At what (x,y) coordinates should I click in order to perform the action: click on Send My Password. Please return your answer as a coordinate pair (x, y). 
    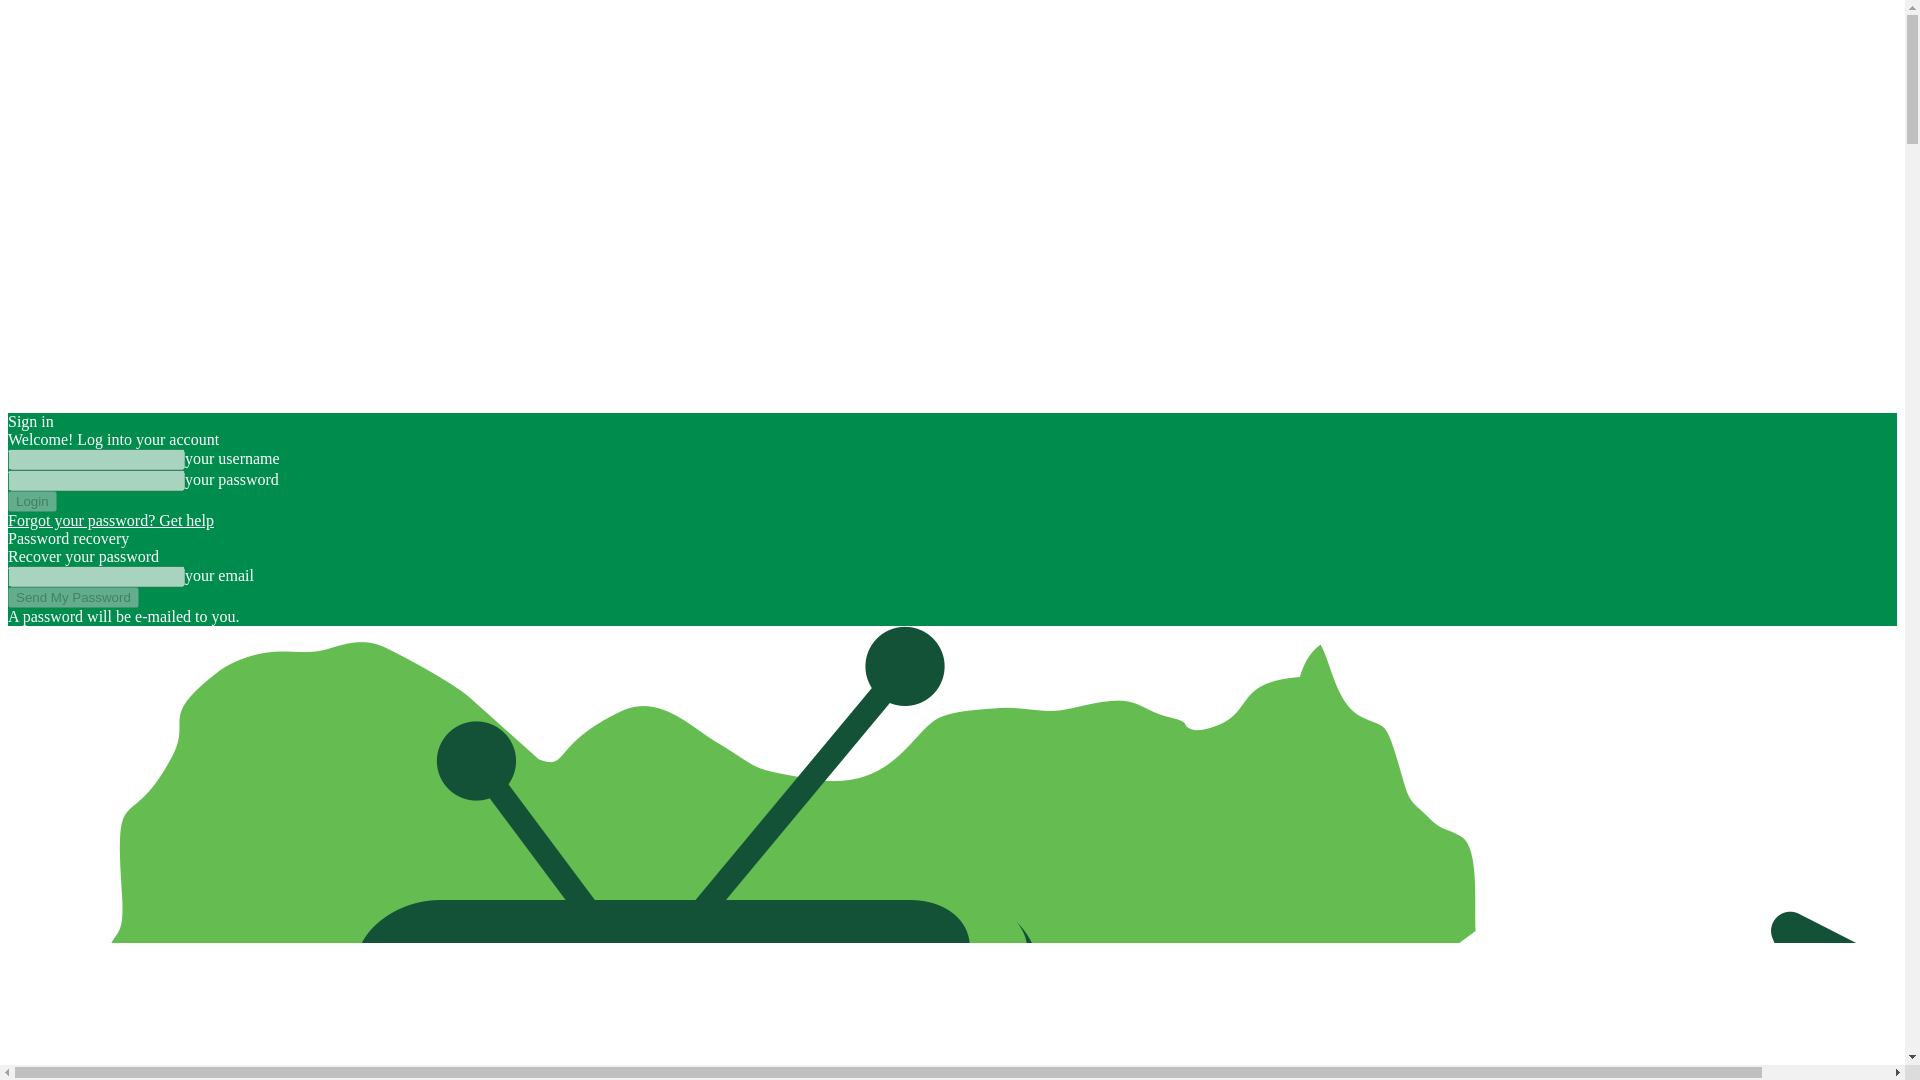
    Looking at the image, I should click on (72, 598).